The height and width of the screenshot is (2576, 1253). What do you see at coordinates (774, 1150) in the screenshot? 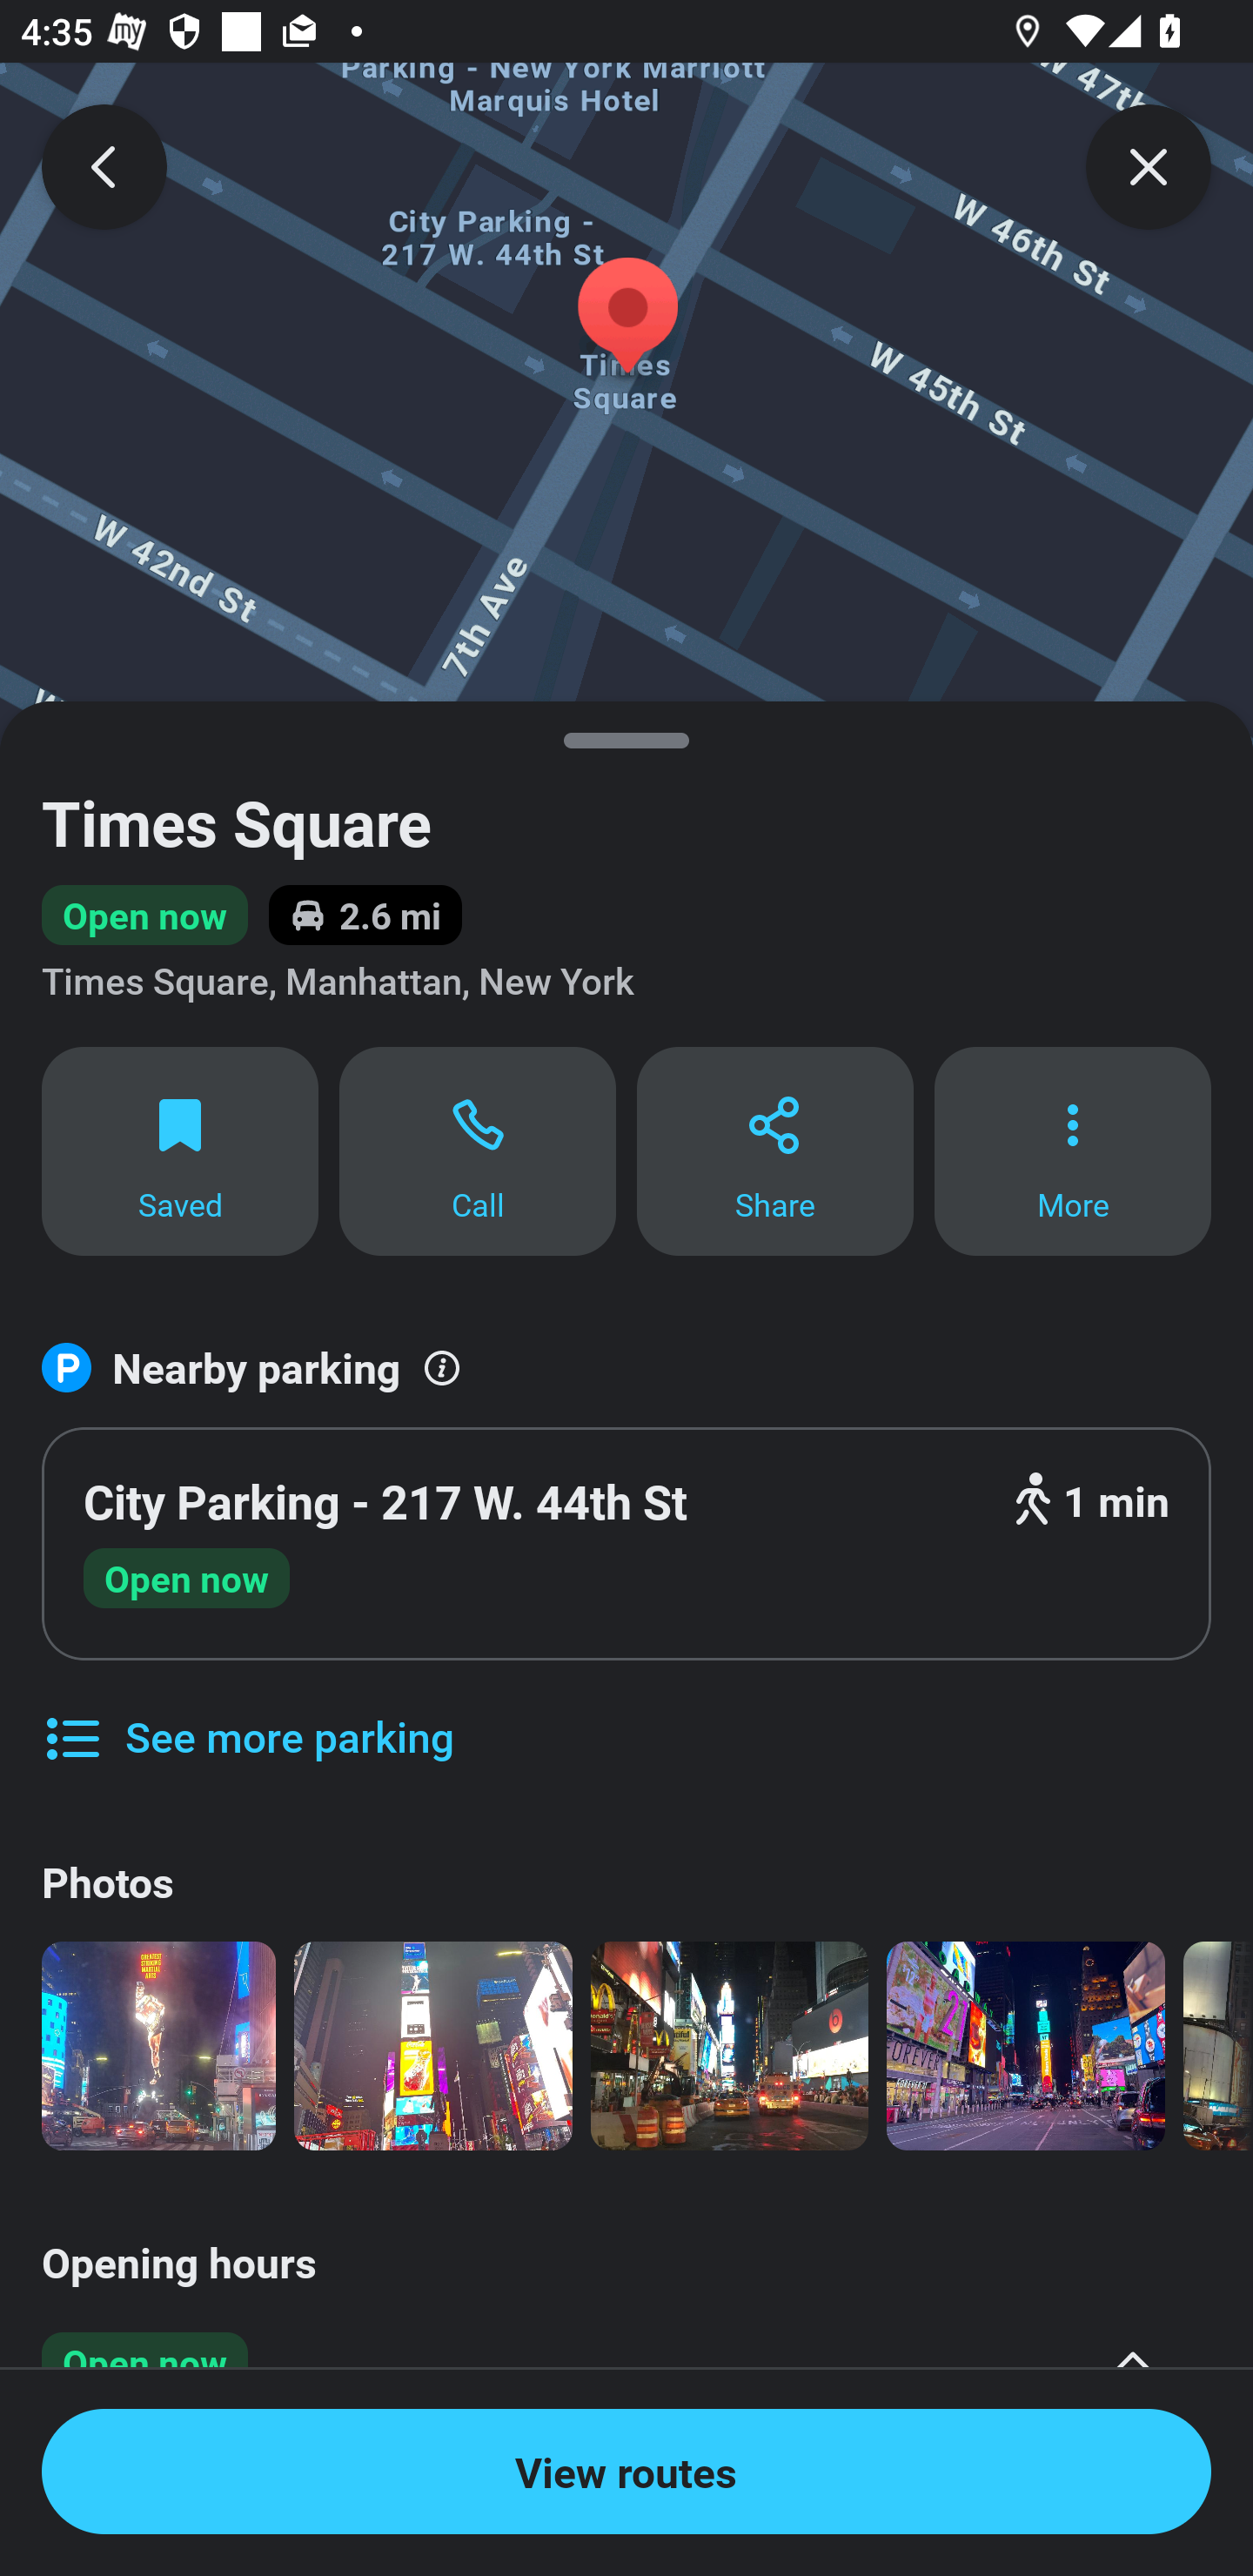
I see `Share` at bounding box center [774, 1150].